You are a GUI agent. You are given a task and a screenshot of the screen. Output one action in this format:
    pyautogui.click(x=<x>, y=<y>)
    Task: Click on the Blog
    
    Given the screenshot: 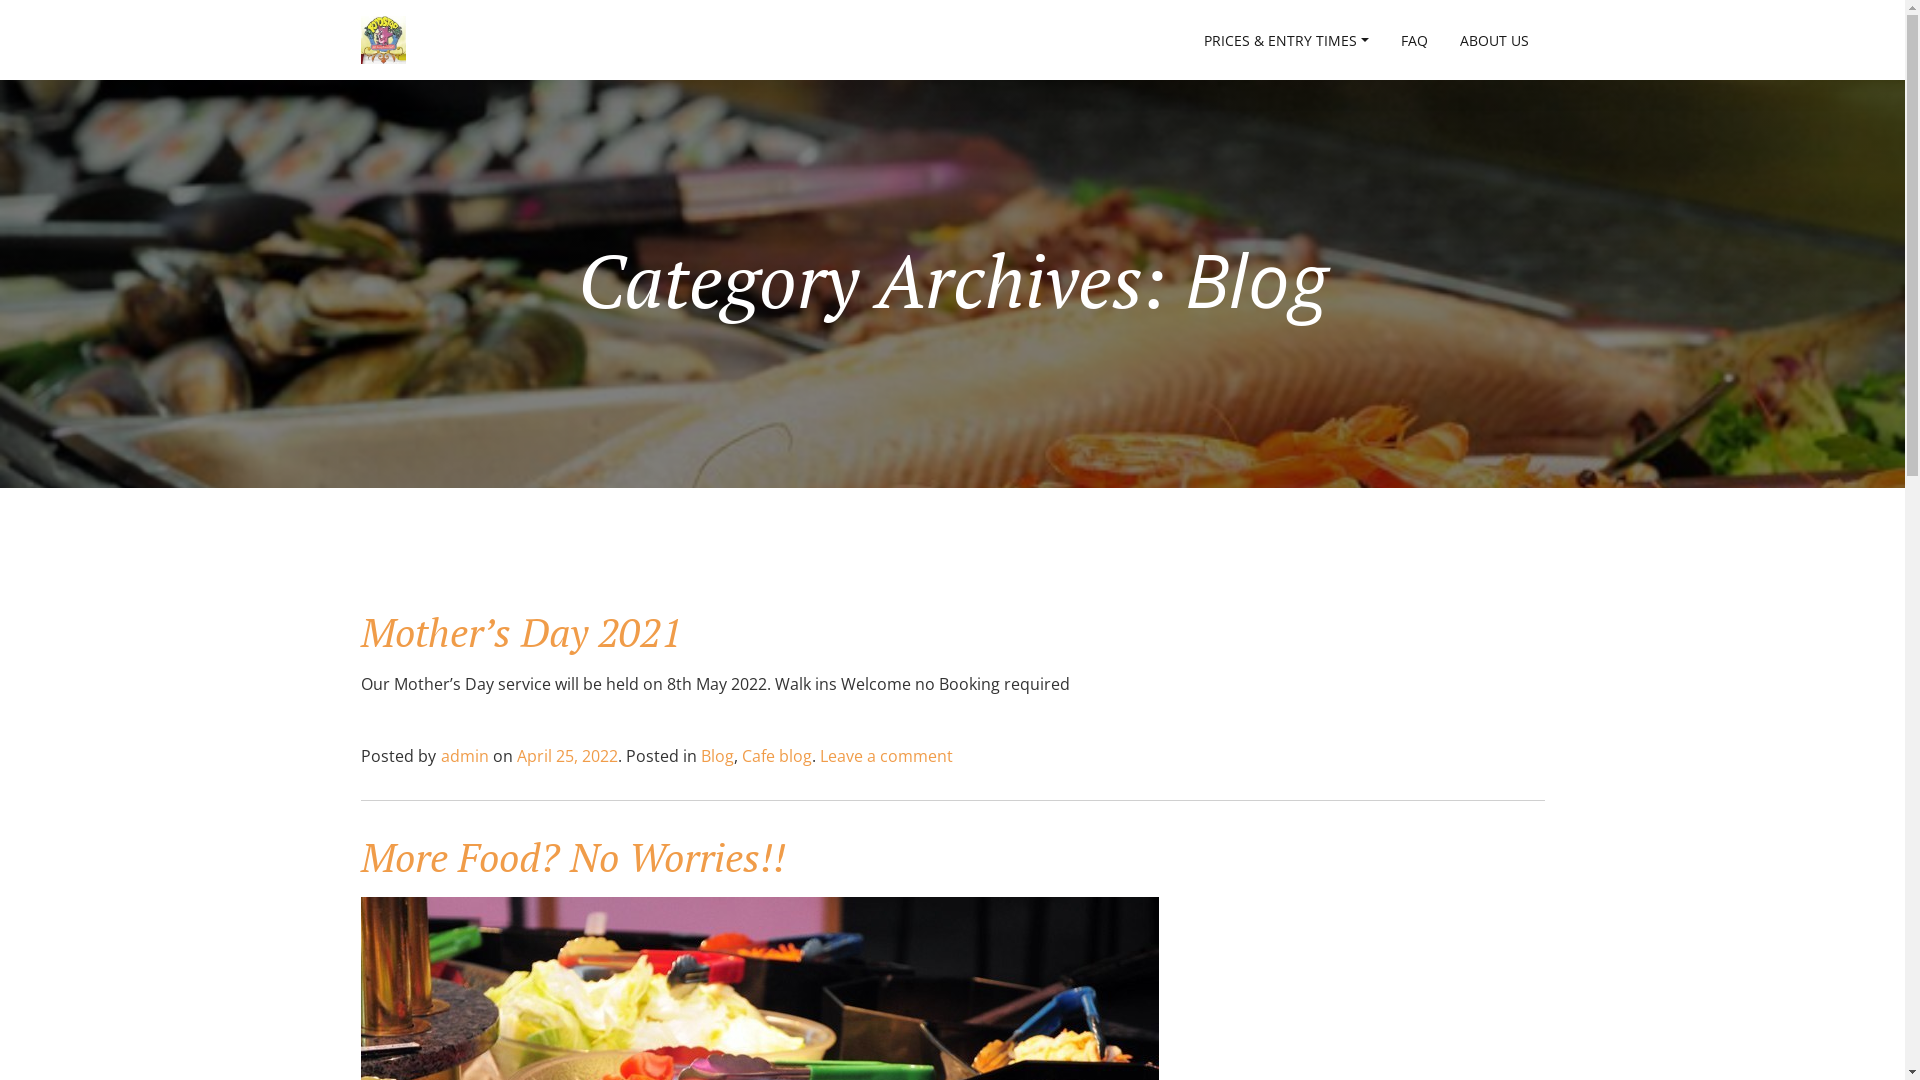 What is the action you would take?
    pyautogui.click(x=716, y=756)
    